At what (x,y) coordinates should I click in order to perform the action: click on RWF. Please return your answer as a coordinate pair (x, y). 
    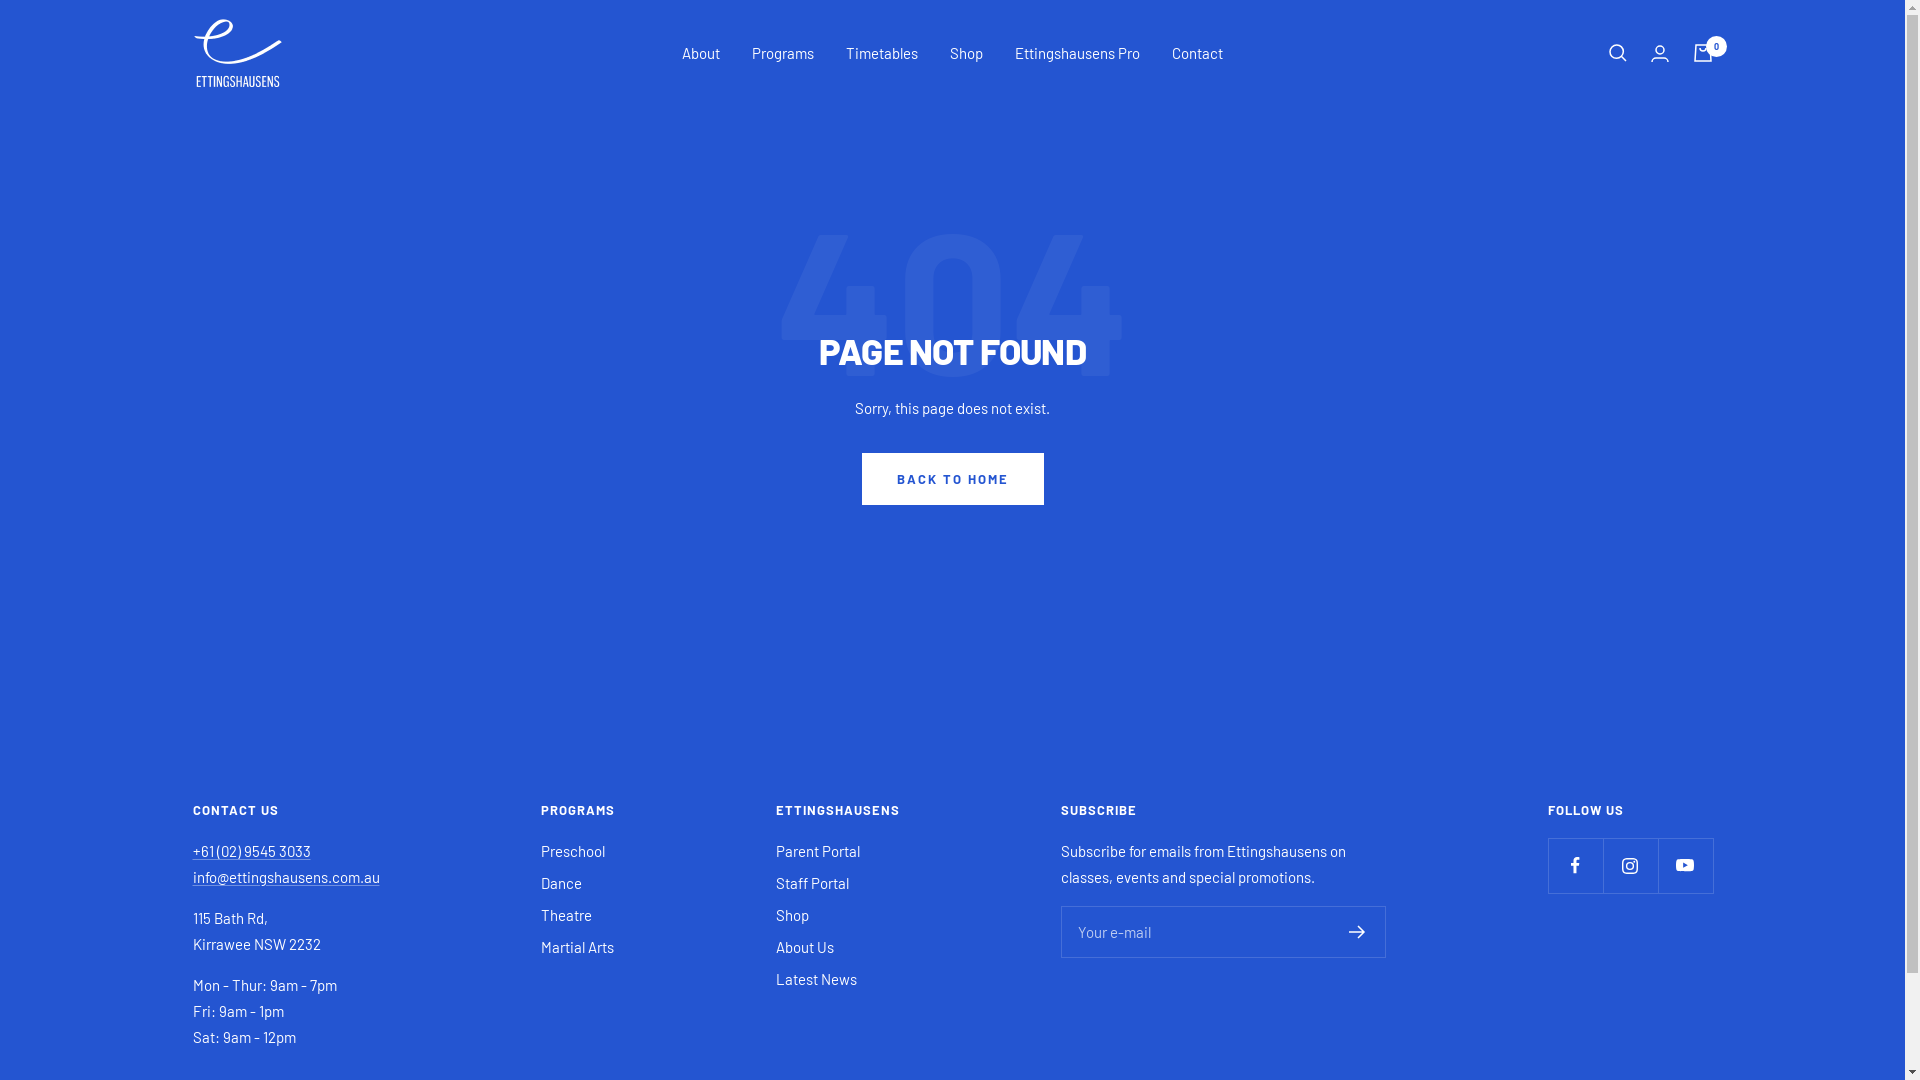
    Looking at the image, I should click on (230, 408).